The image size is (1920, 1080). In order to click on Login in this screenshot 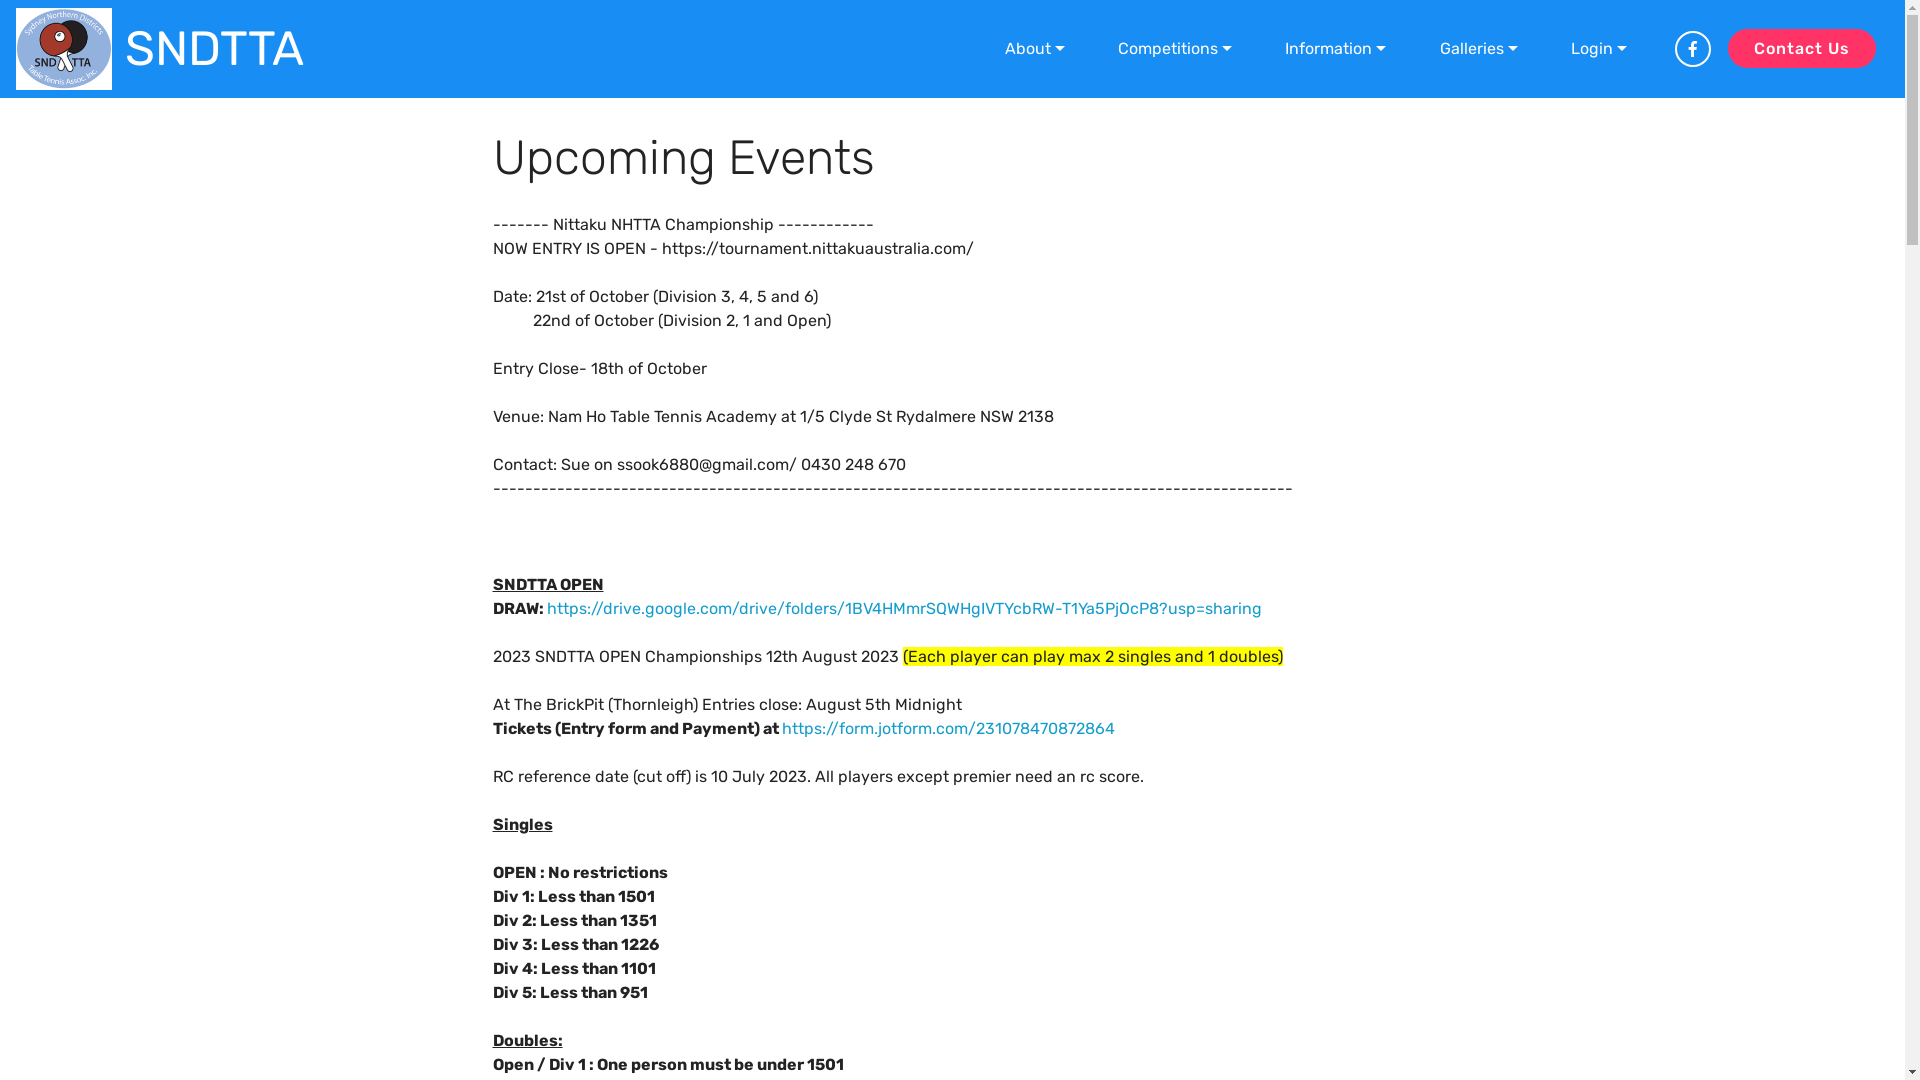, I will do `click(1598, 48)`.